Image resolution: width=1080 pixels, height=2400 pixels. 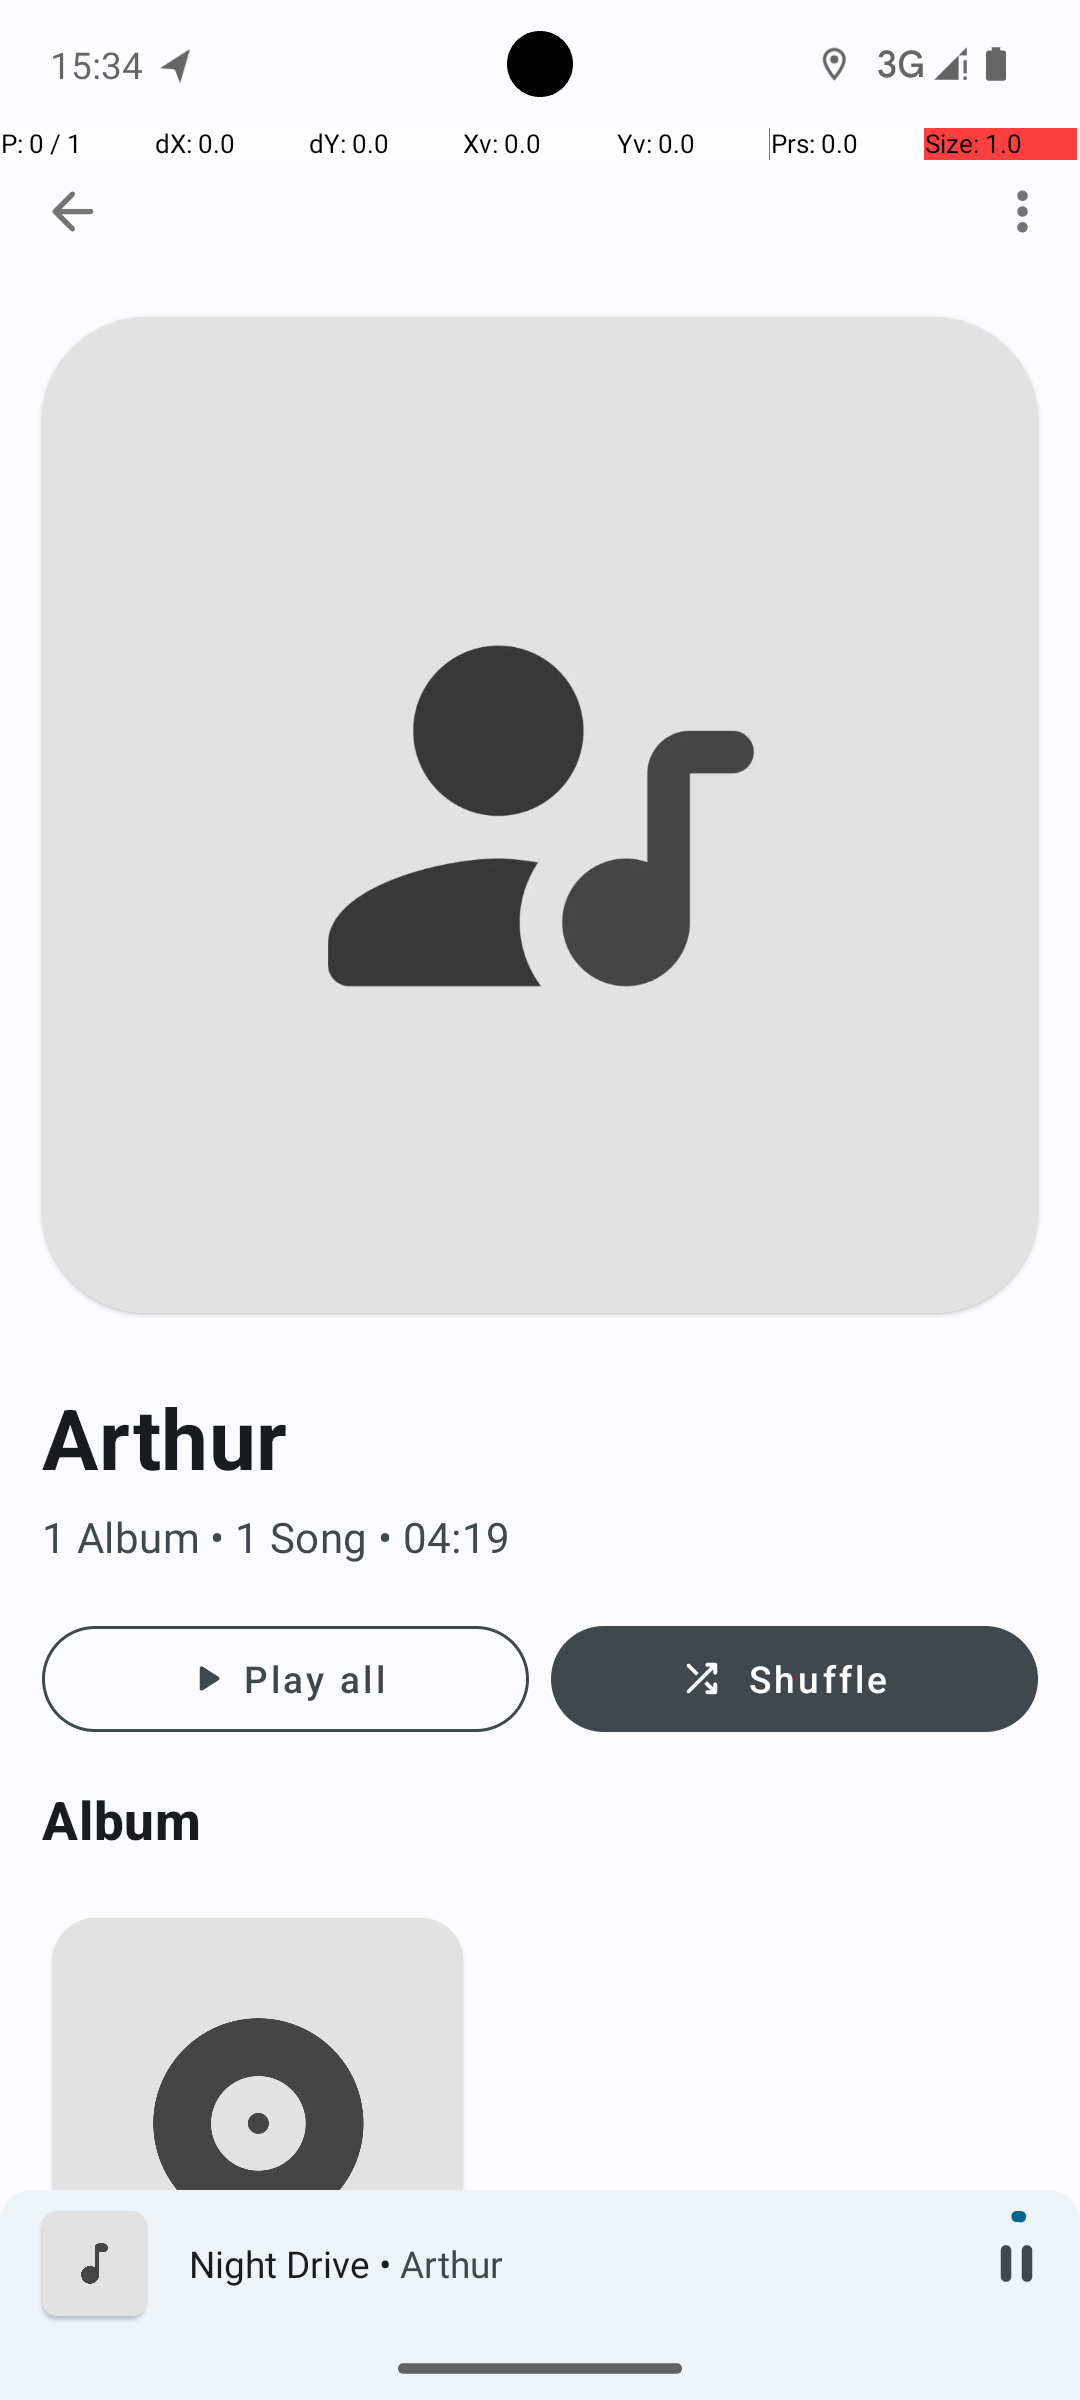 What do you see at coordinates (571, 2264) in the screenshot?
I see `Night Drive • Arthur` at bounding box center [571, 2264].